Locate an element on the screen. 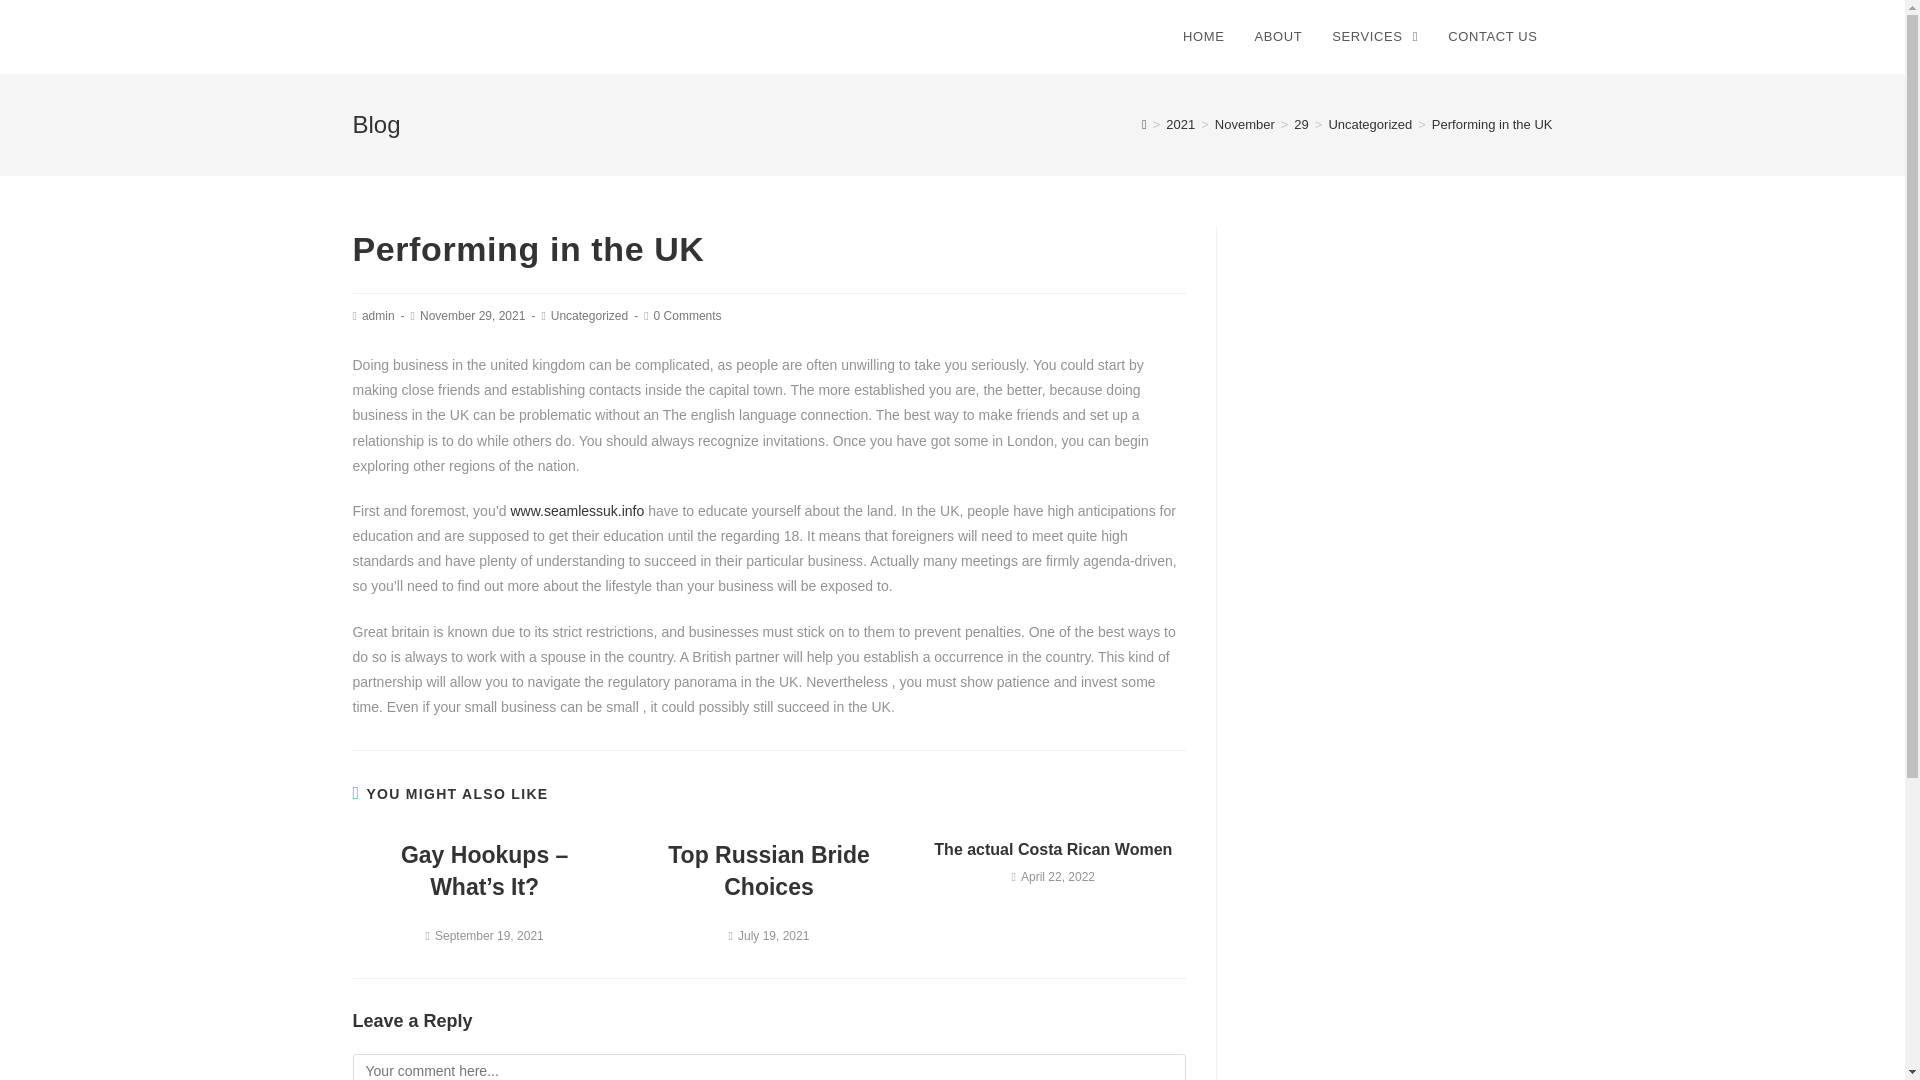  www.seamlessuk.info is located at coordinates (576, 511).